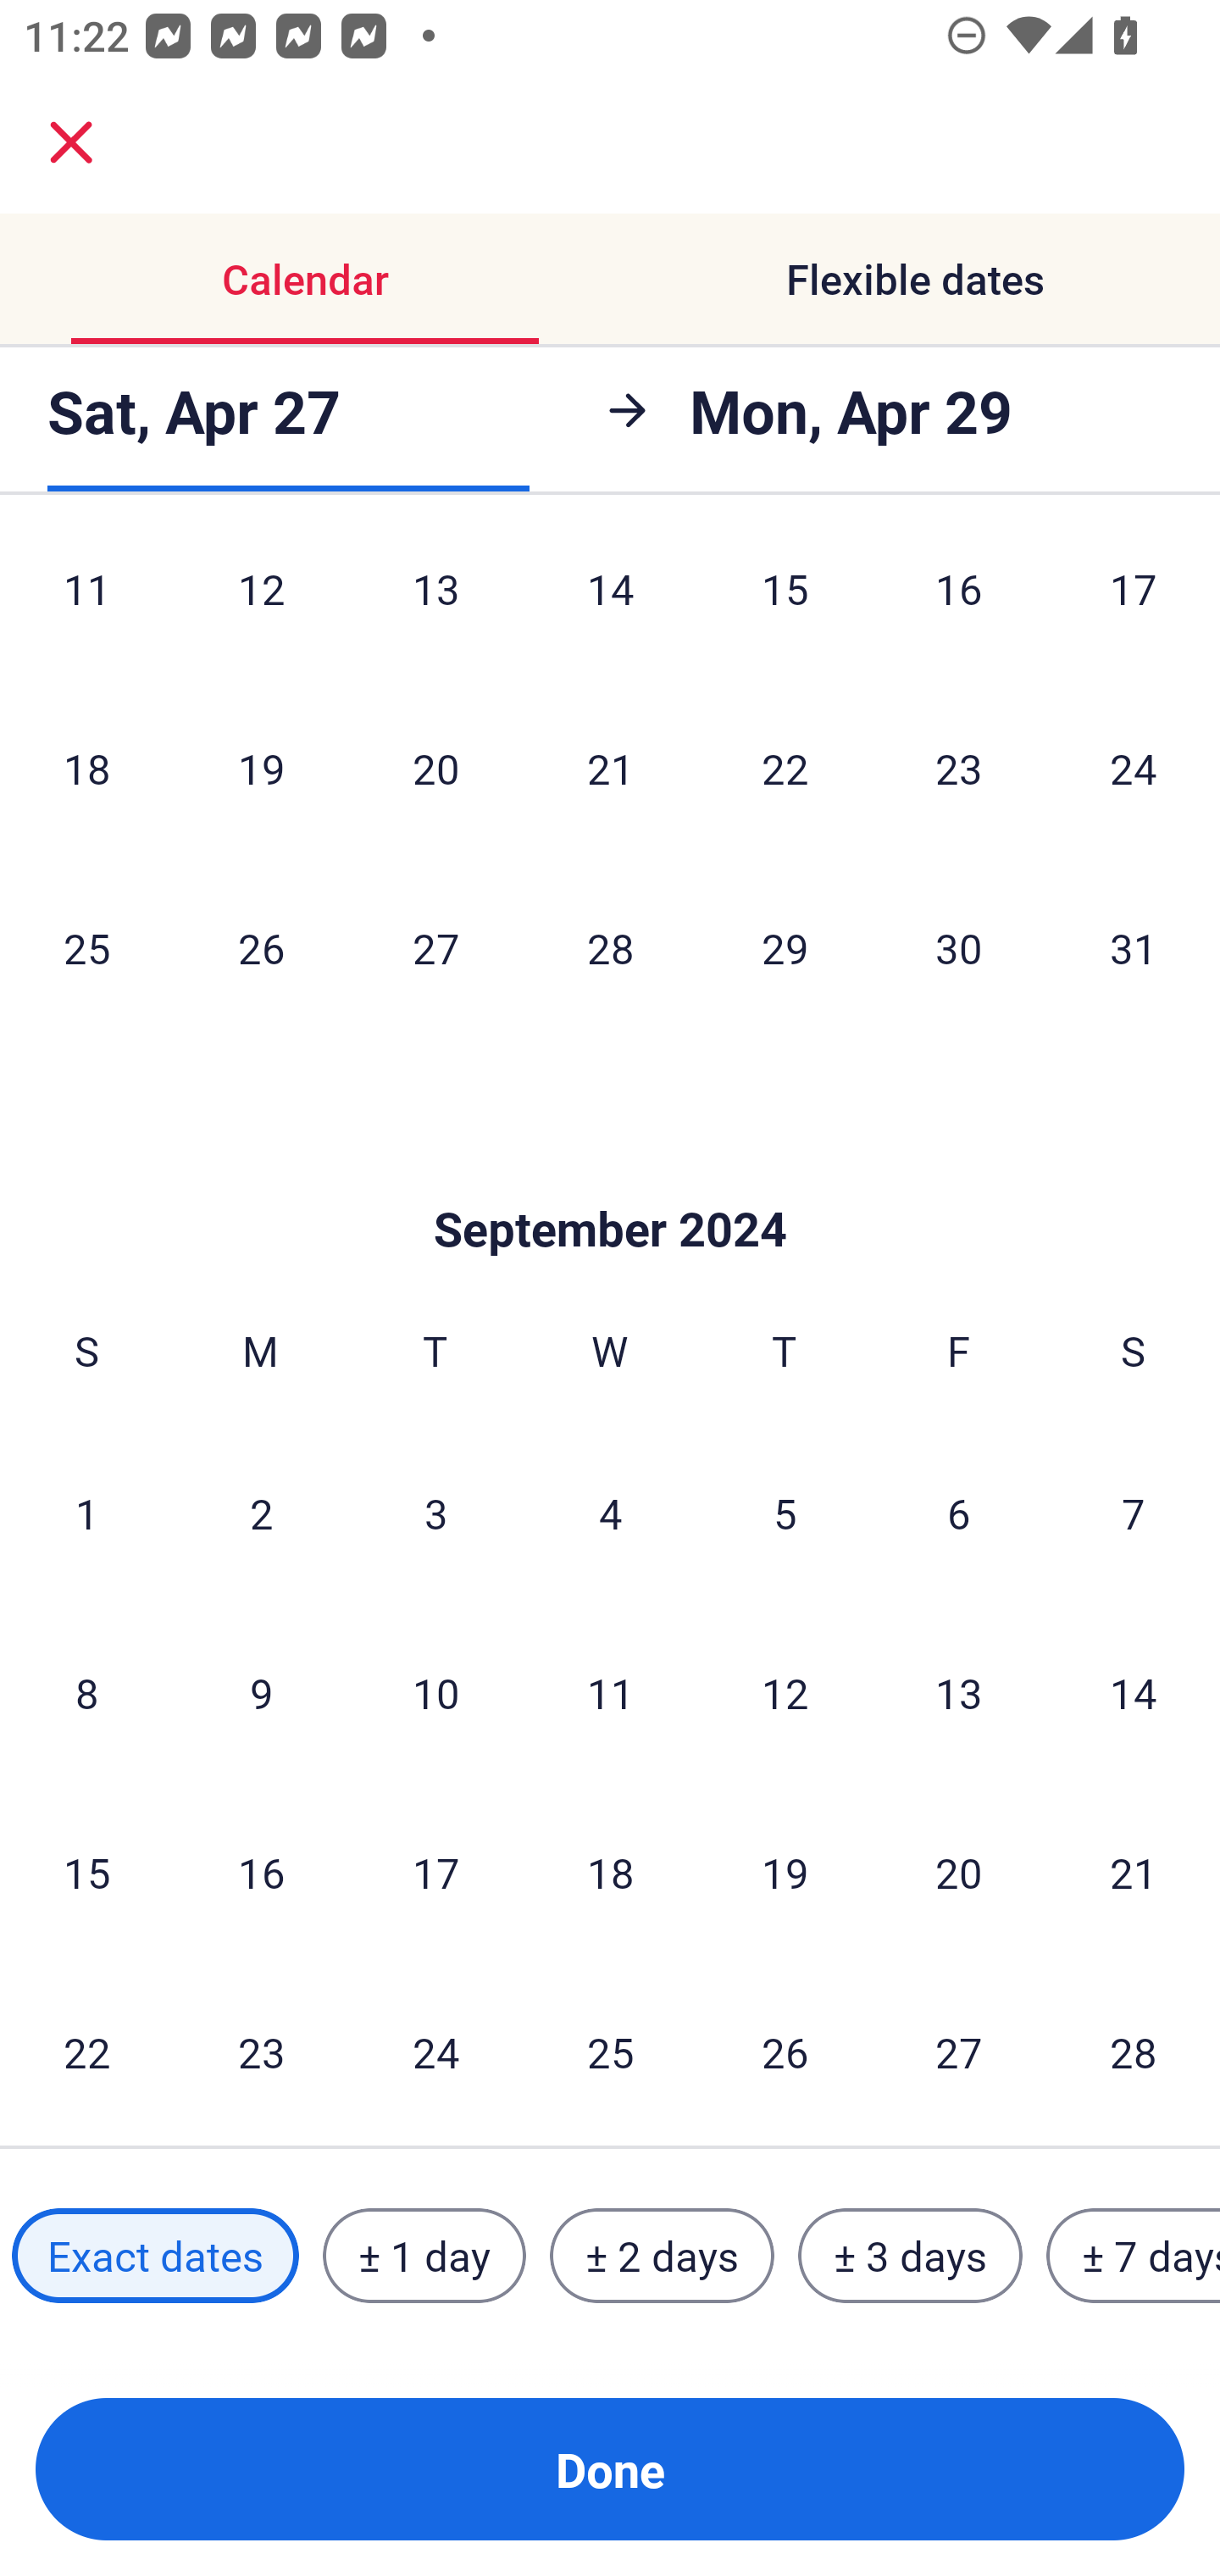 This screenshot has width=1220, height=2576. Describe the element at coordinates (785, 608) in the screenshot. I see `15 Thursday, August 15, 2024` at that location.